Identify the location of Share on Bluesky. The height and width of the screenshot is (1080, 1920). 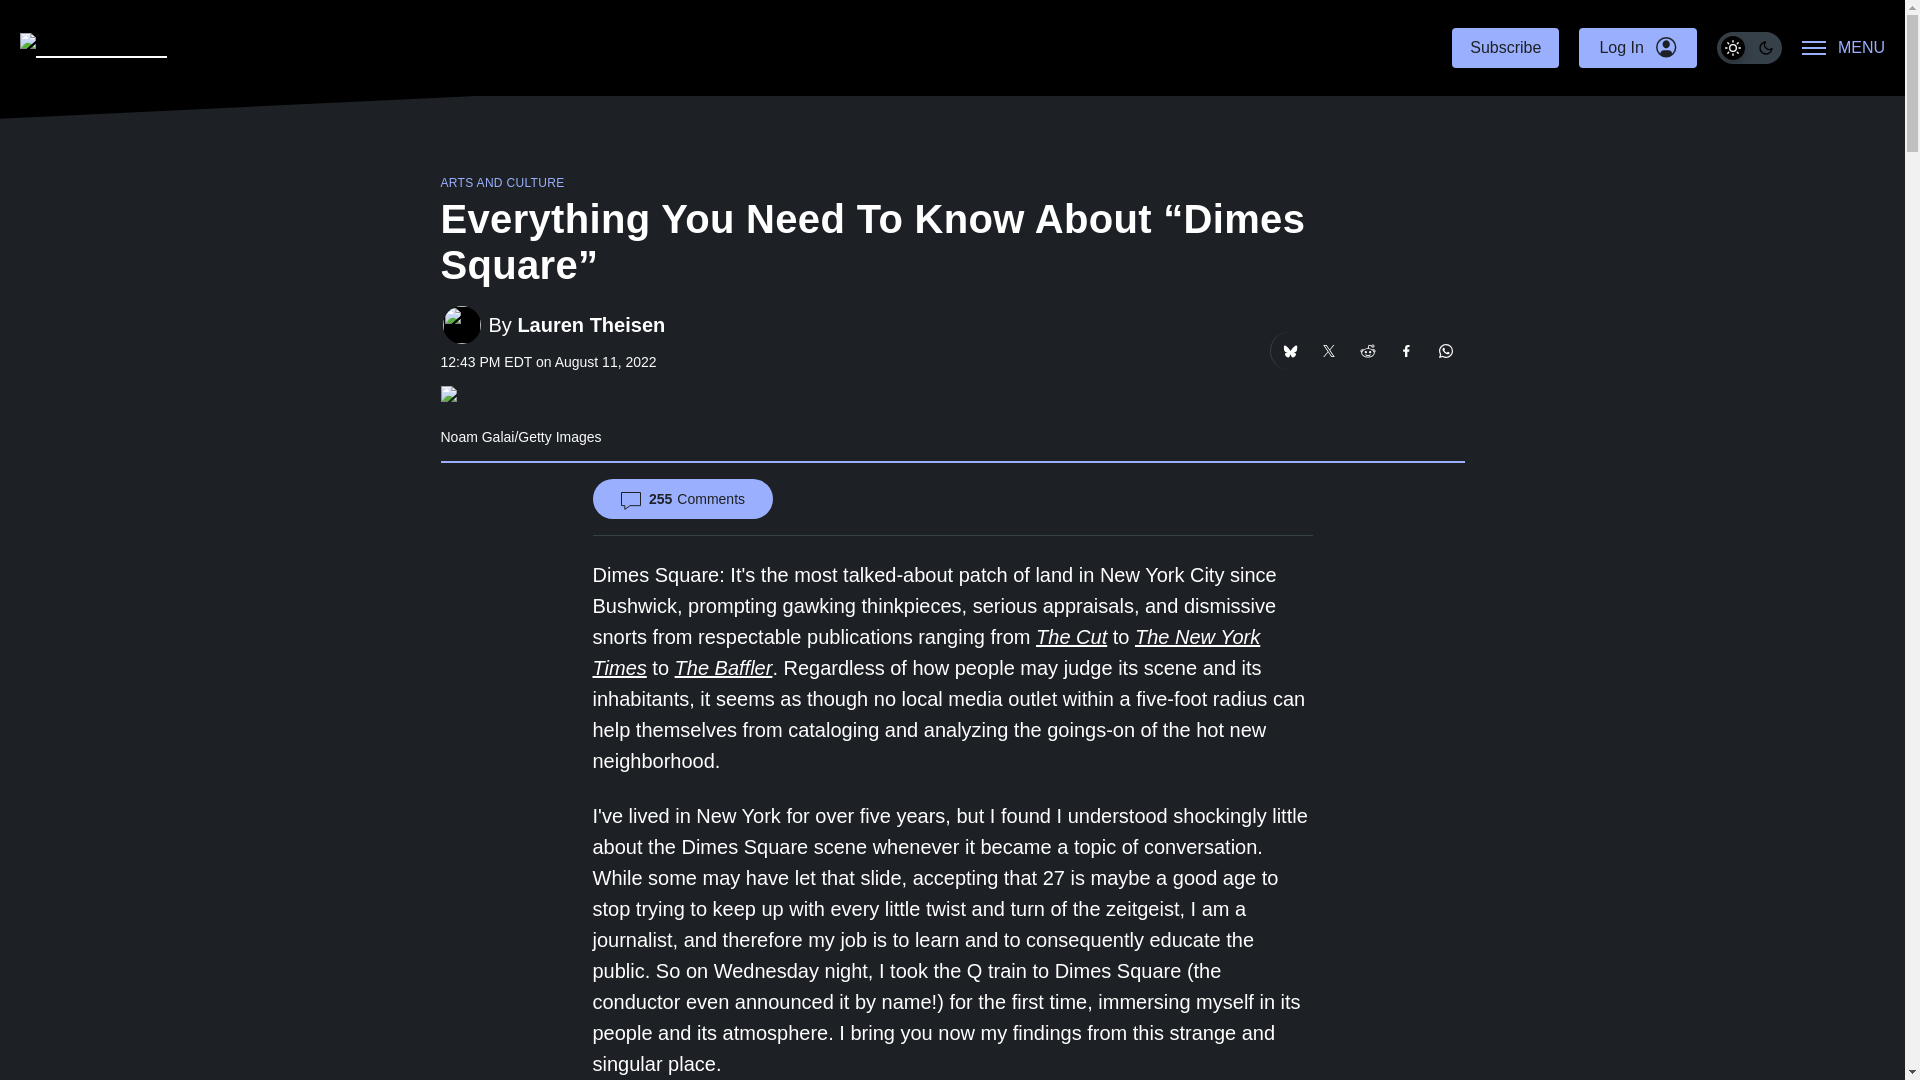
(1288, 350).